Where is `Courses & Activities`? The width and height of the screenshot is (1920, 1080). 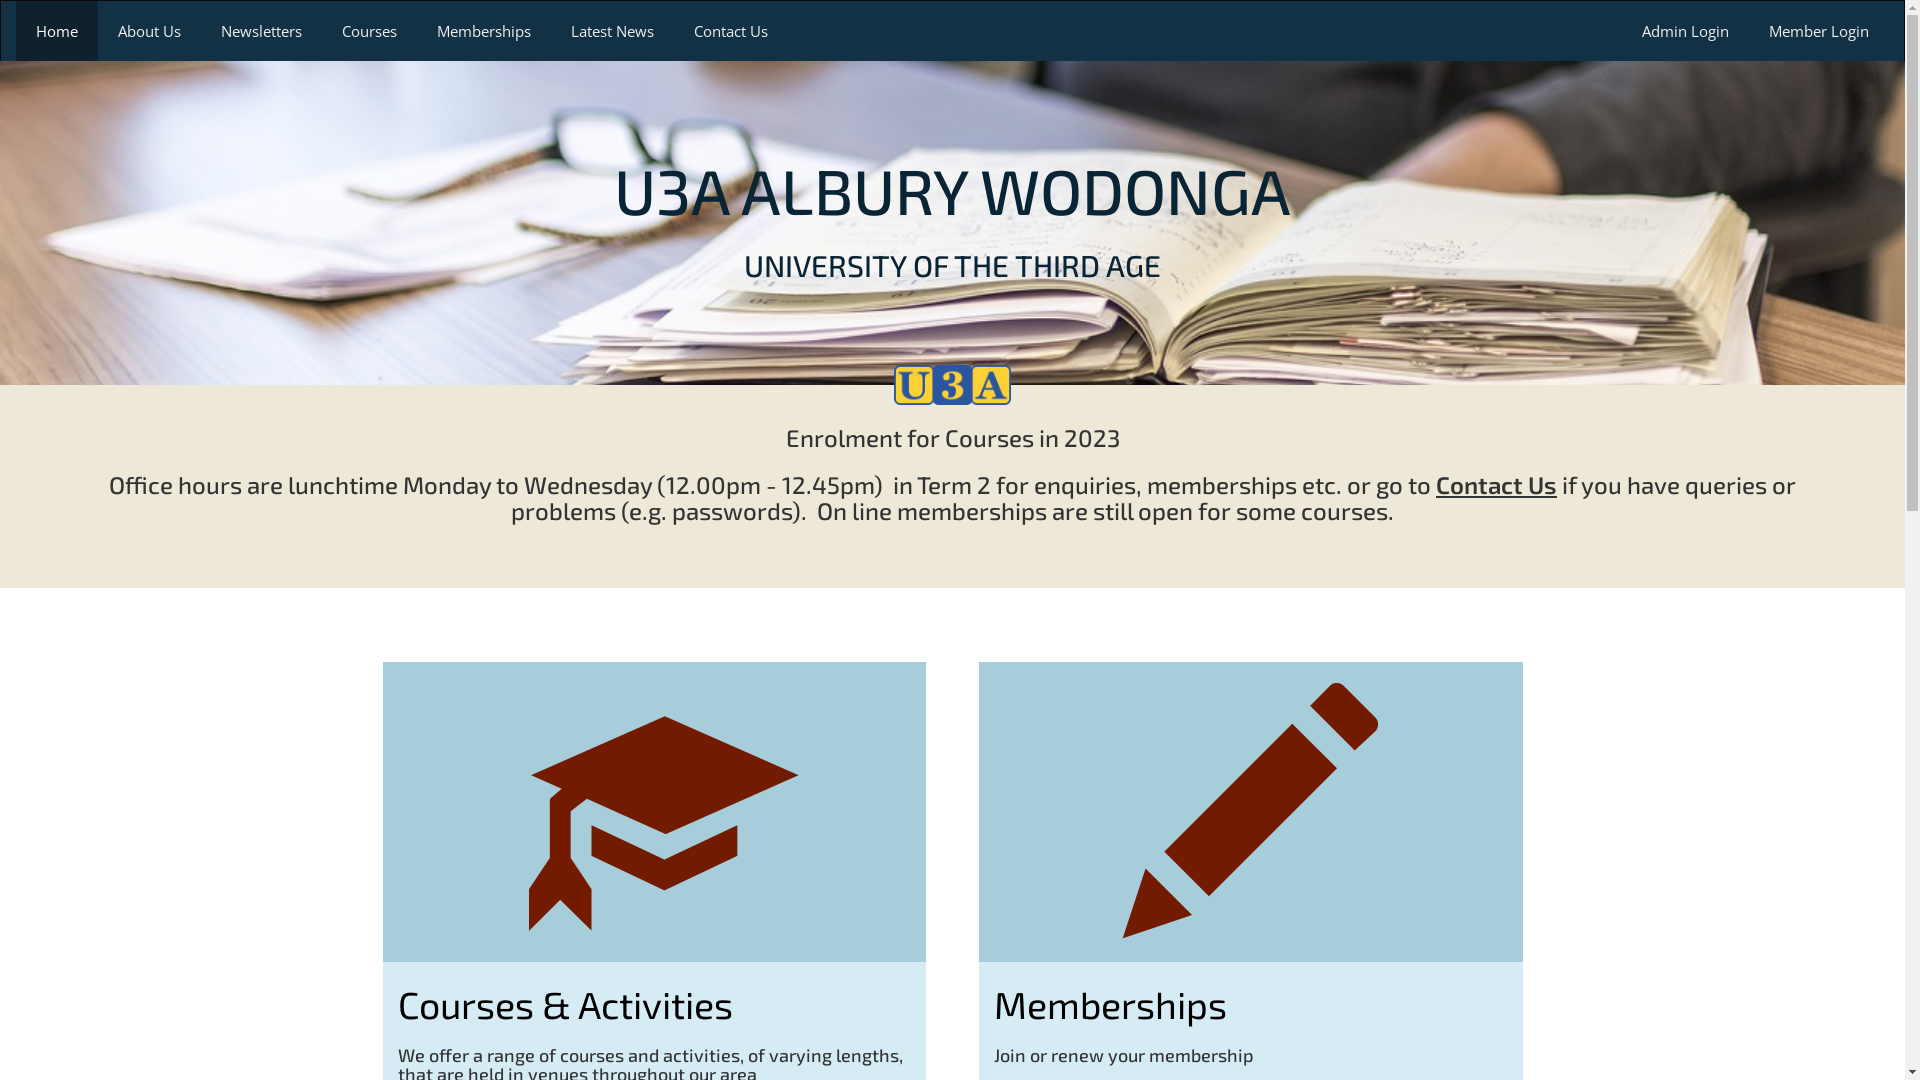 Courses & Activities is located at coordinates (654, 812).